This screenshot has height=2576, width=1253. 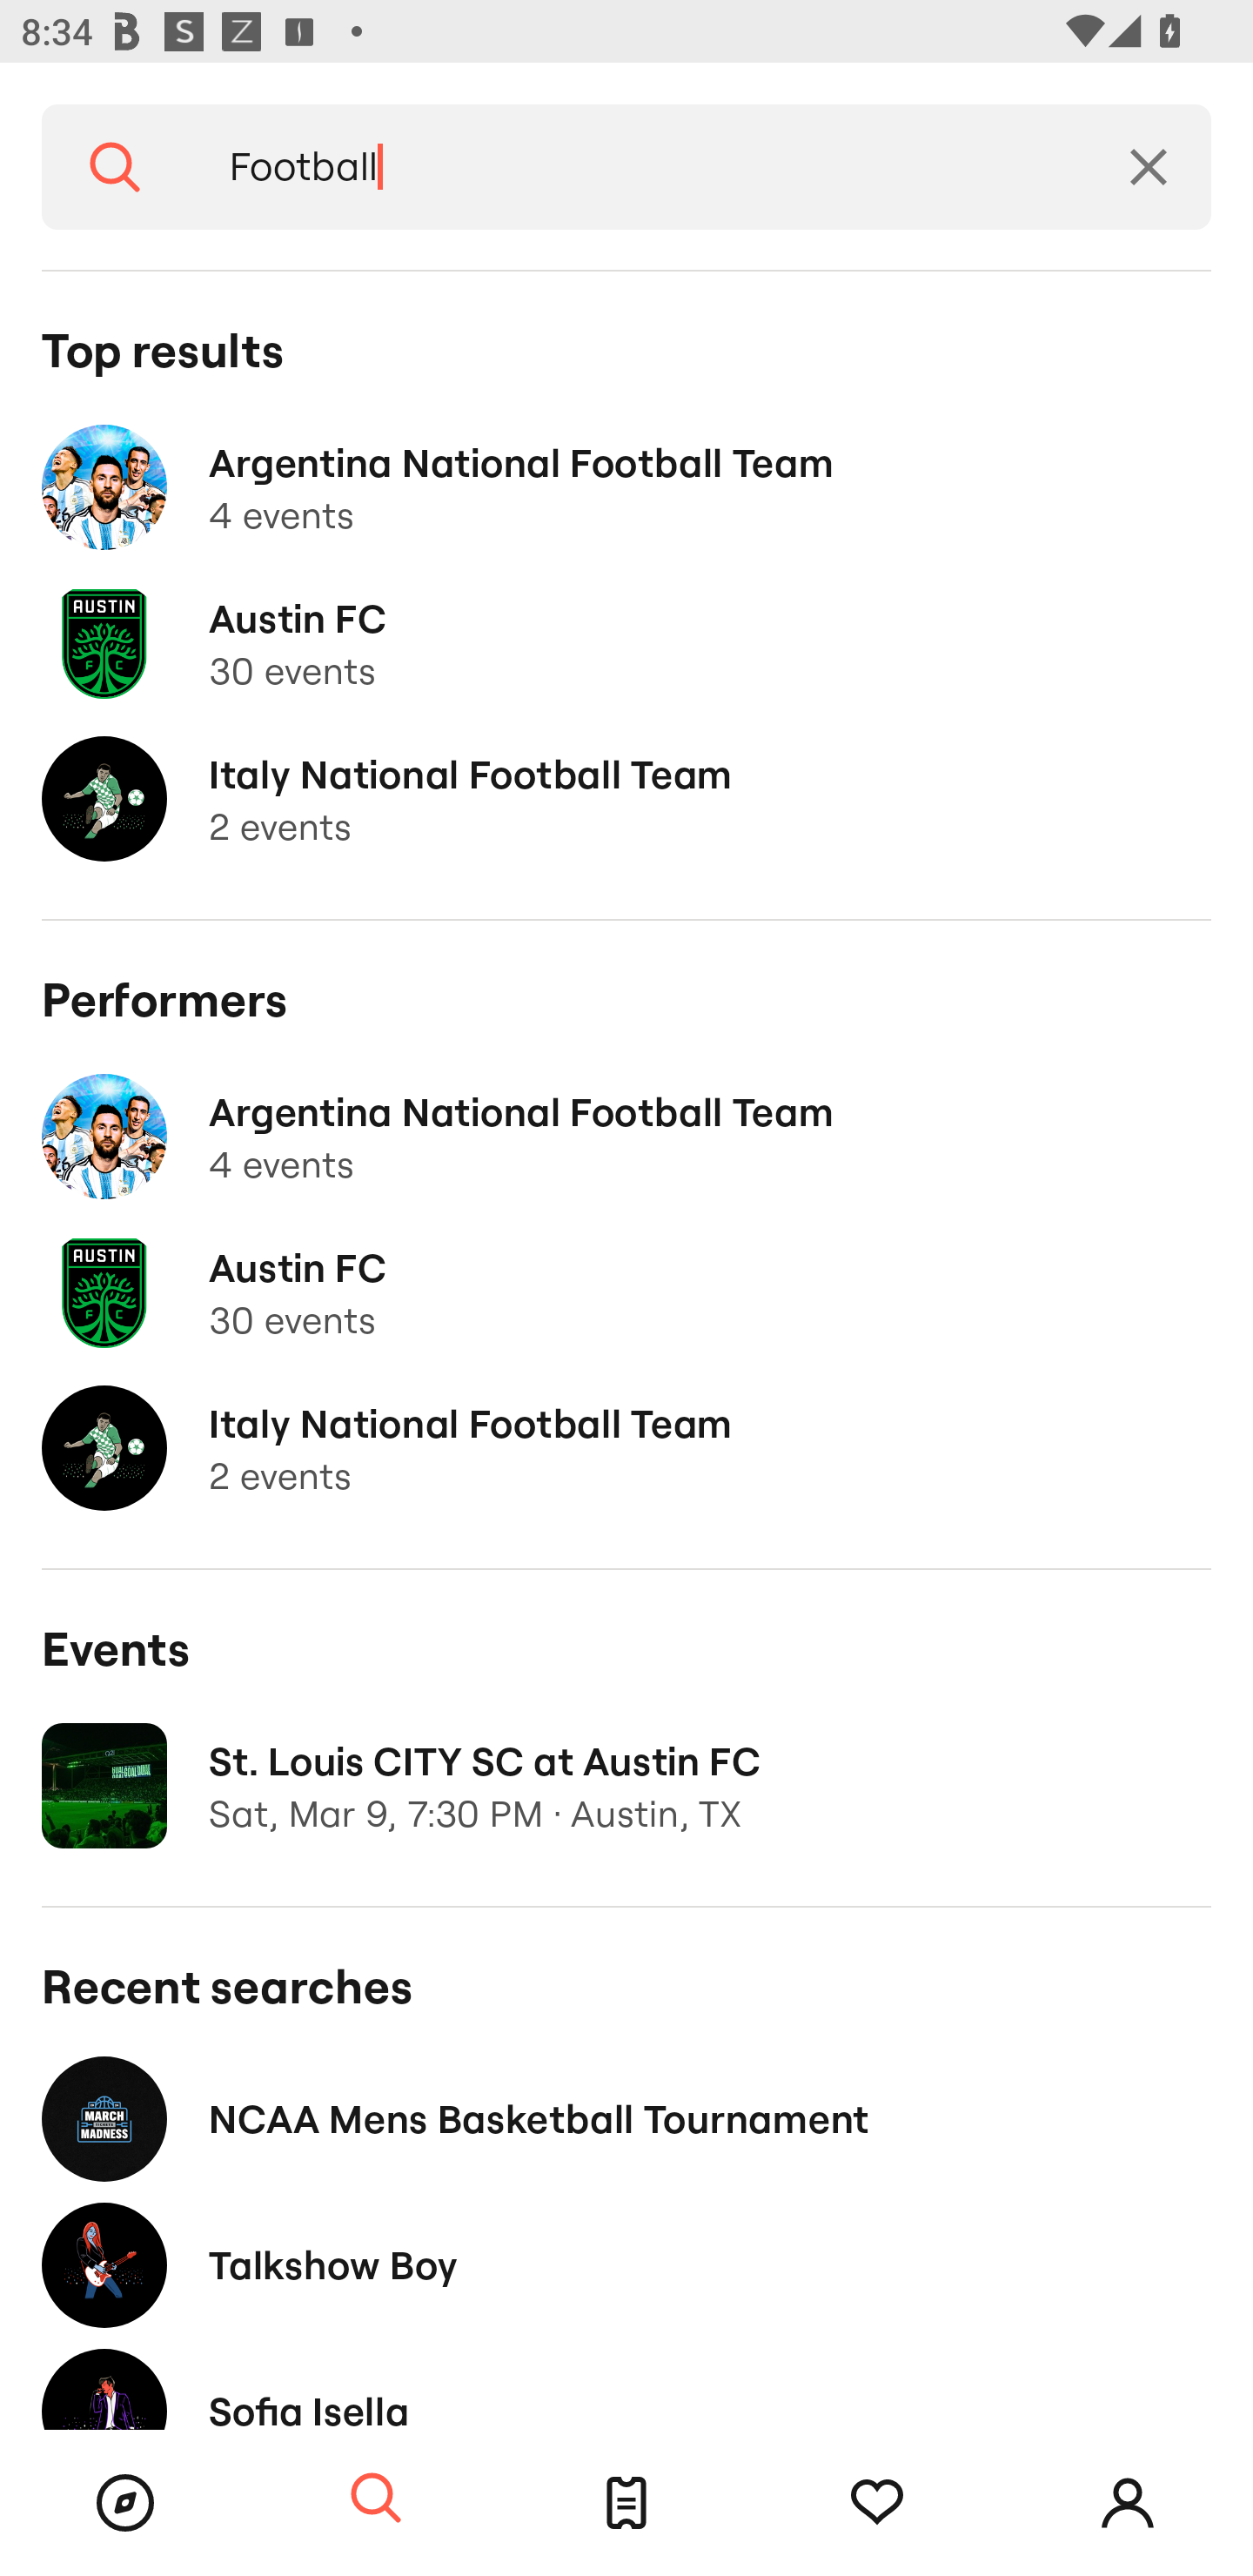 I want to click on Argentina National Football Team 4 events, so click(x=626, y=487).